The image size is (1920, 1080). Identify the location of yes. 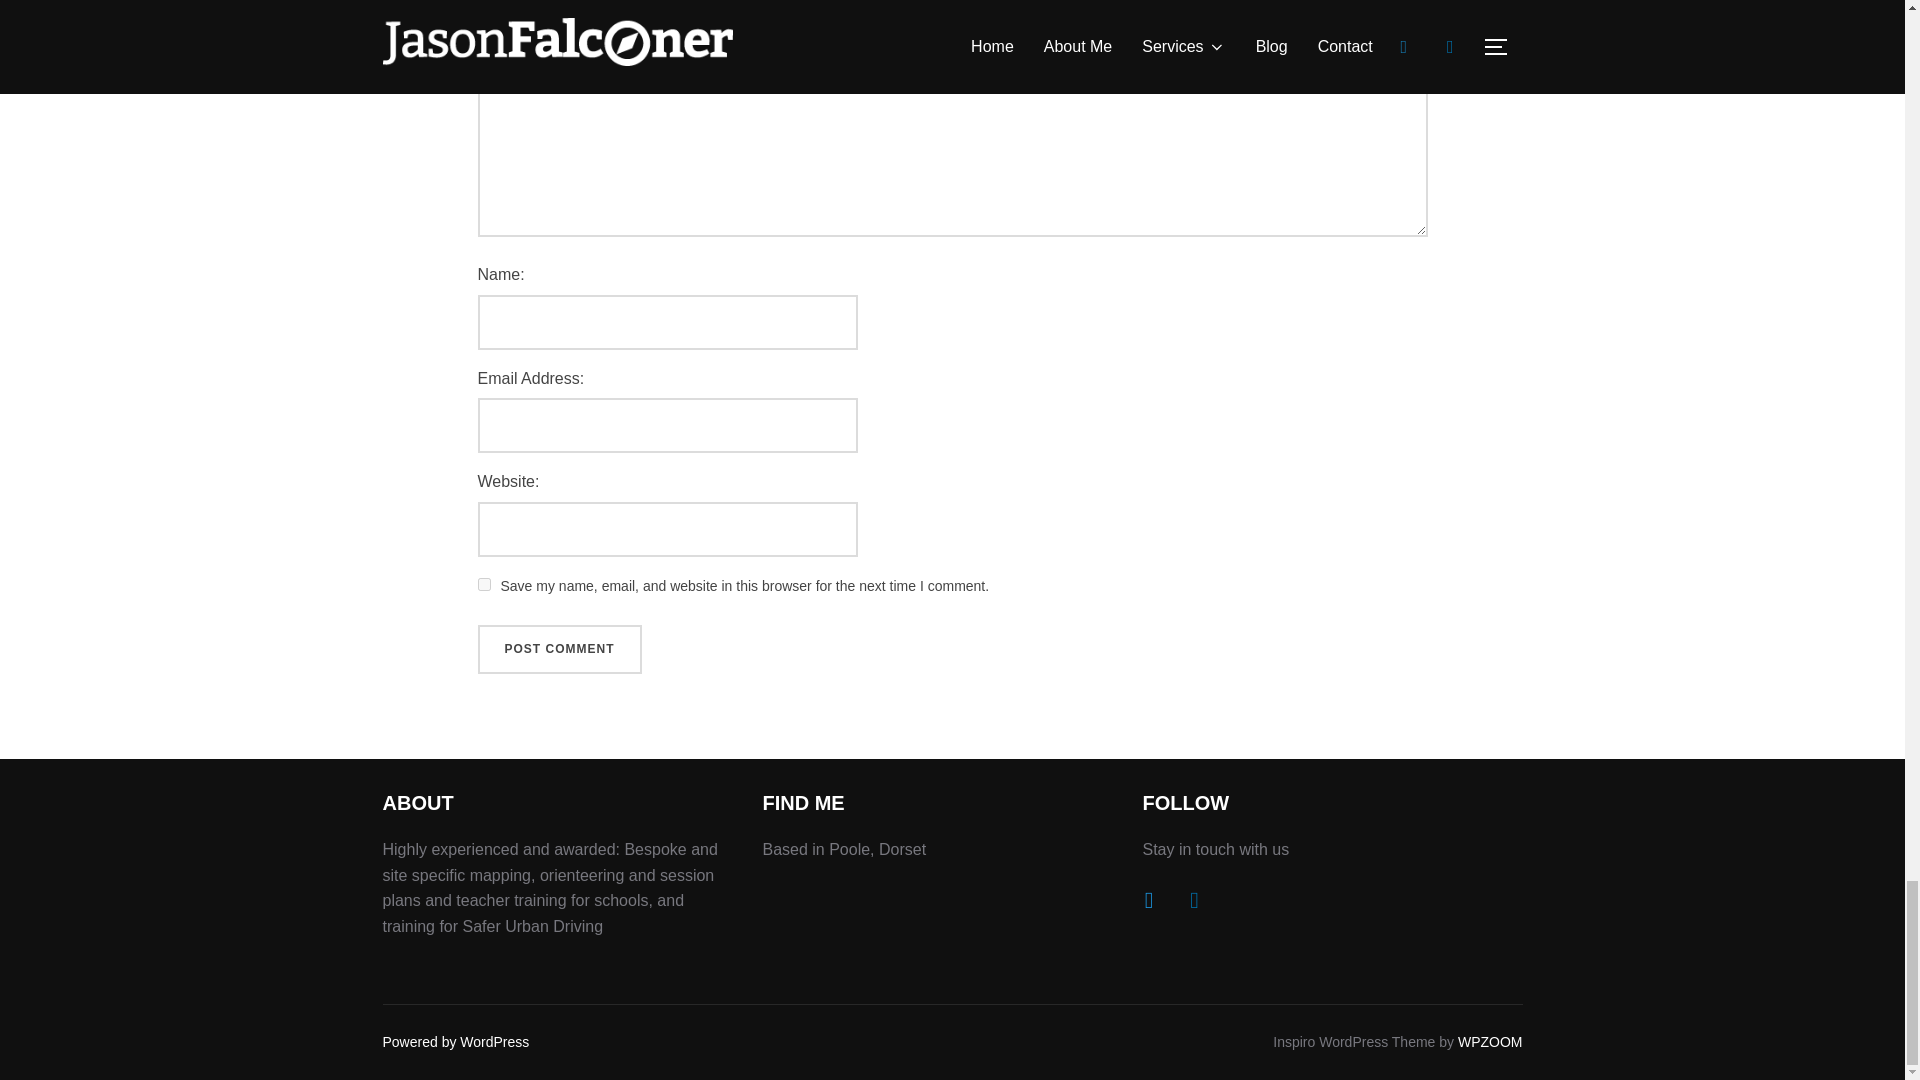
(484, 584).